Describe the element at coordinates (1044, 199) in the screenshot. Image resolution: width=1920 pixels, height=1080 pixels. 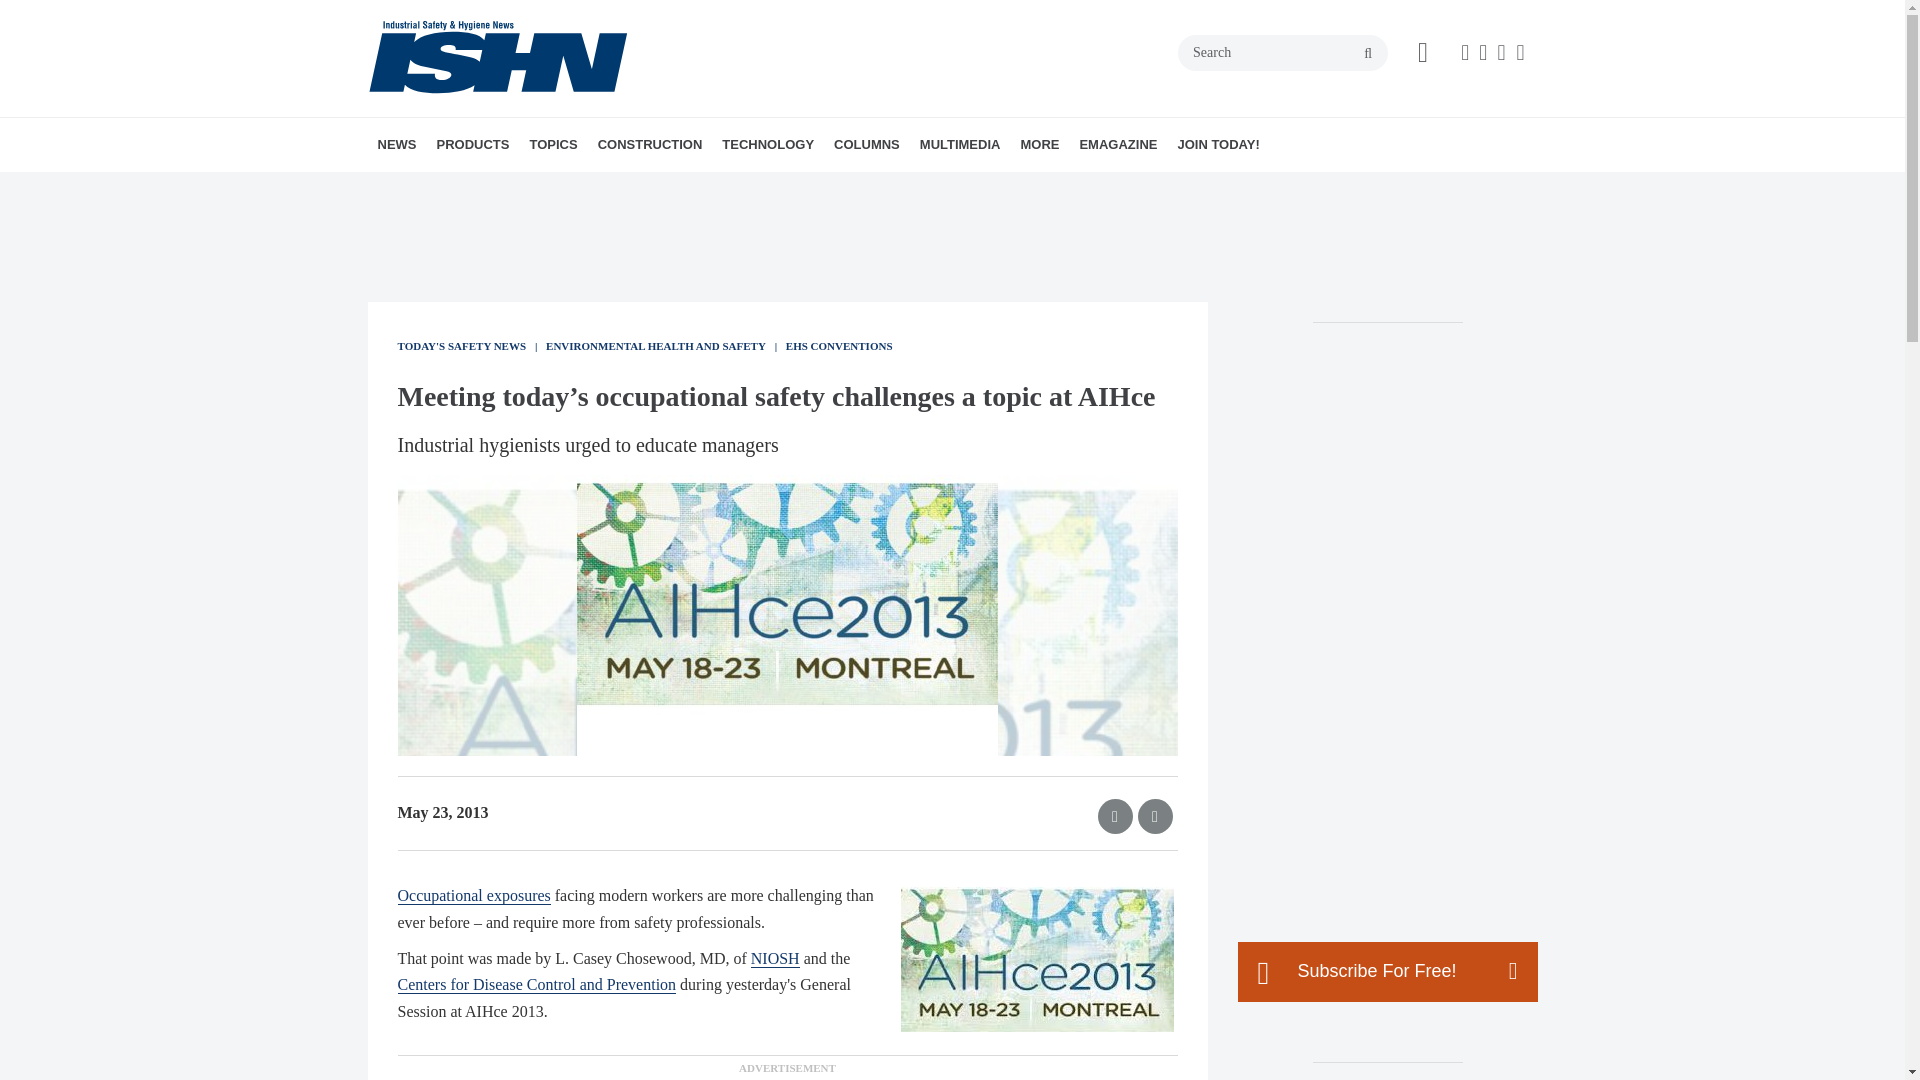
I see `DAVE JOHNSON'S WIDE WORLD OF SAFETY PODCAST` at that location.